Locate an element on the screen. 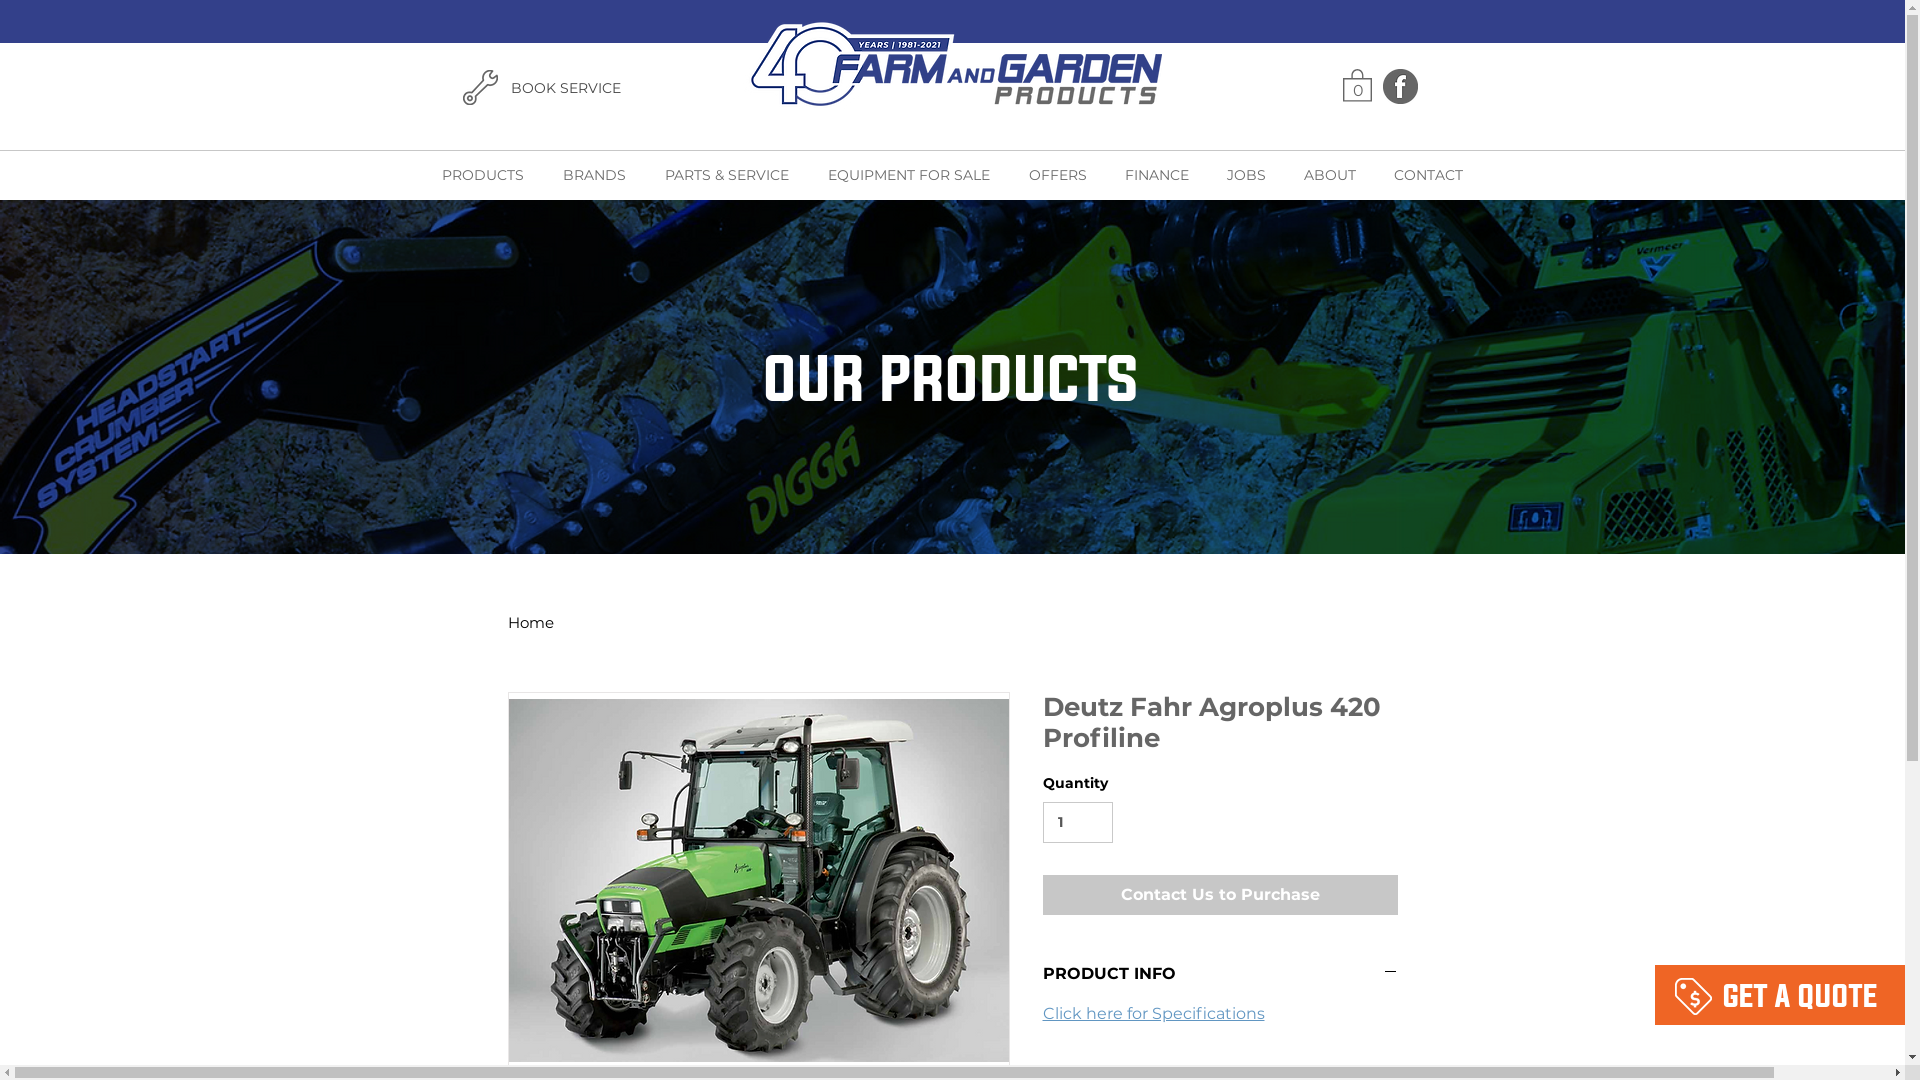 Image resolution: width=1920 pixels, height=1080 pixels. PRODUCTS is located at coordinates (482, 175).